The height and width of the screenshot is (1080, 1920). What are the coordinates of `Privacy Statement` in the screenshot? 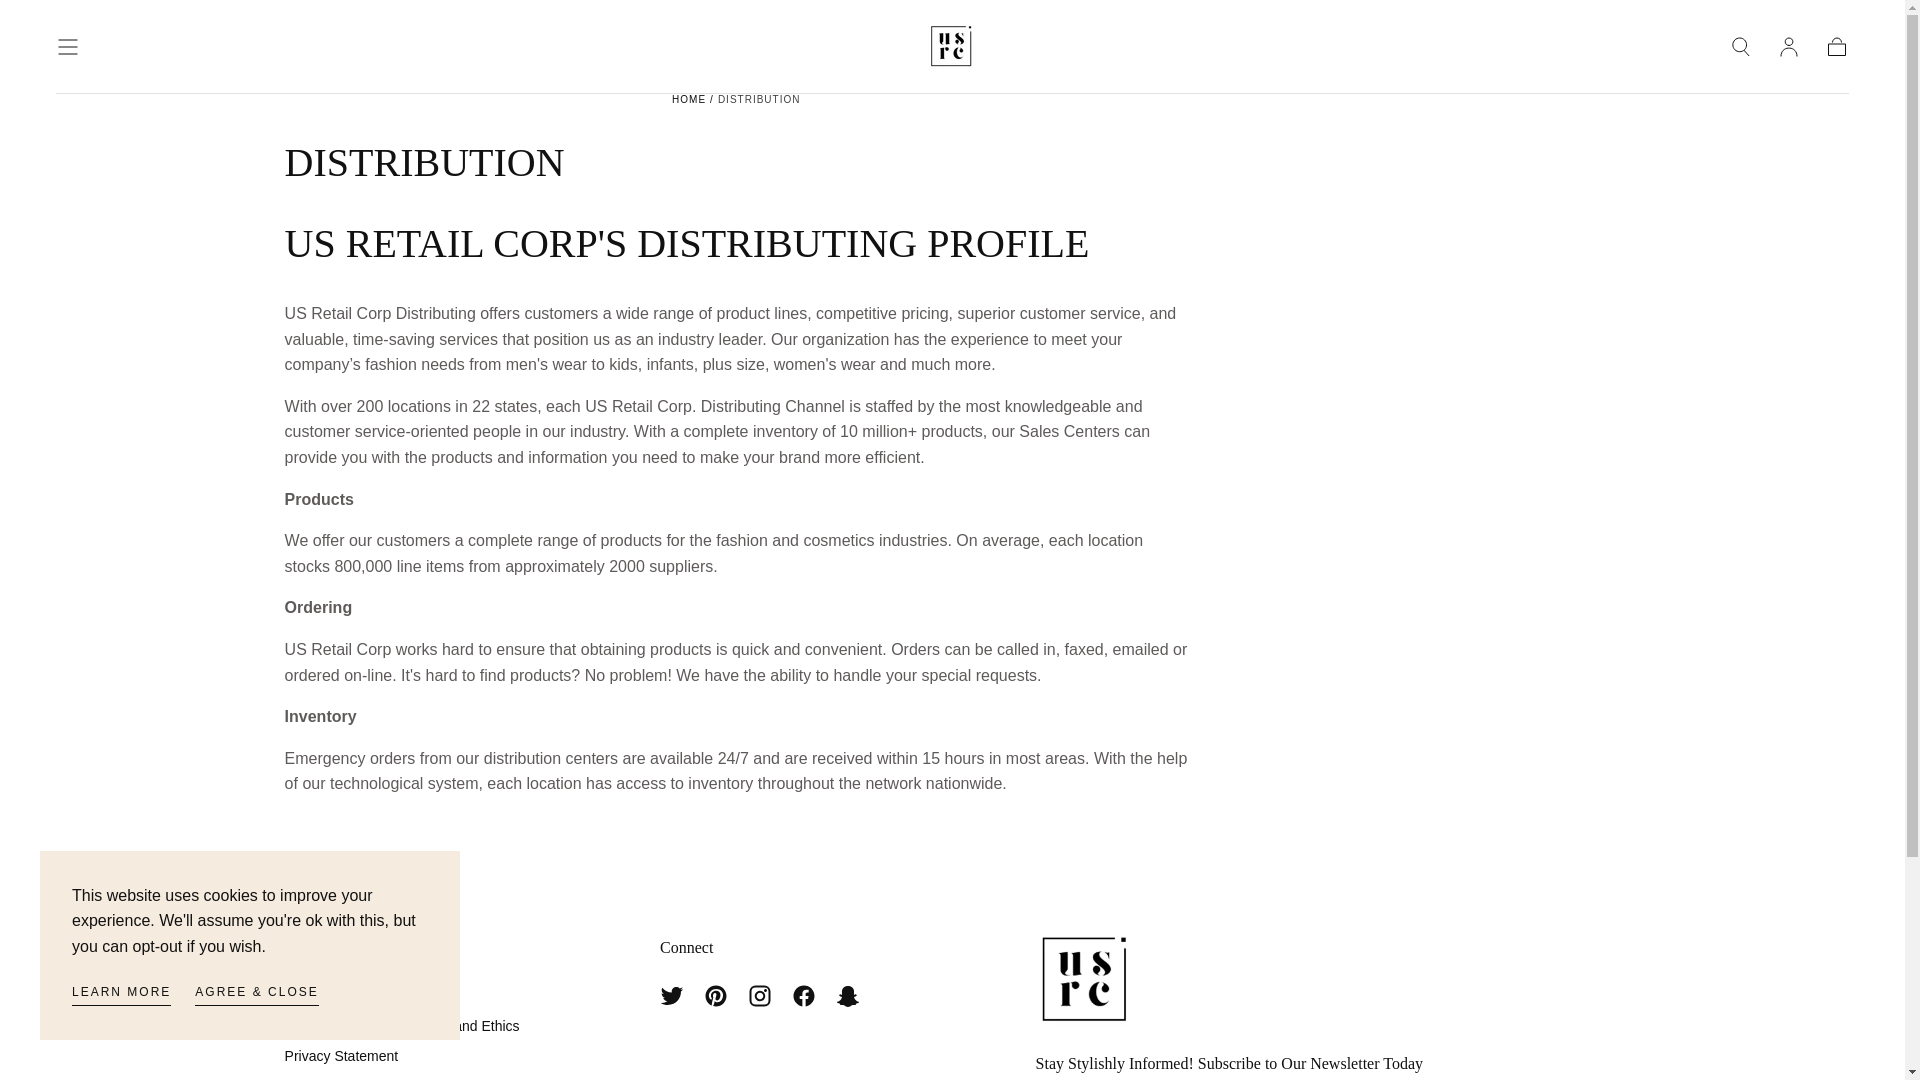 It's located at (402, 1056).